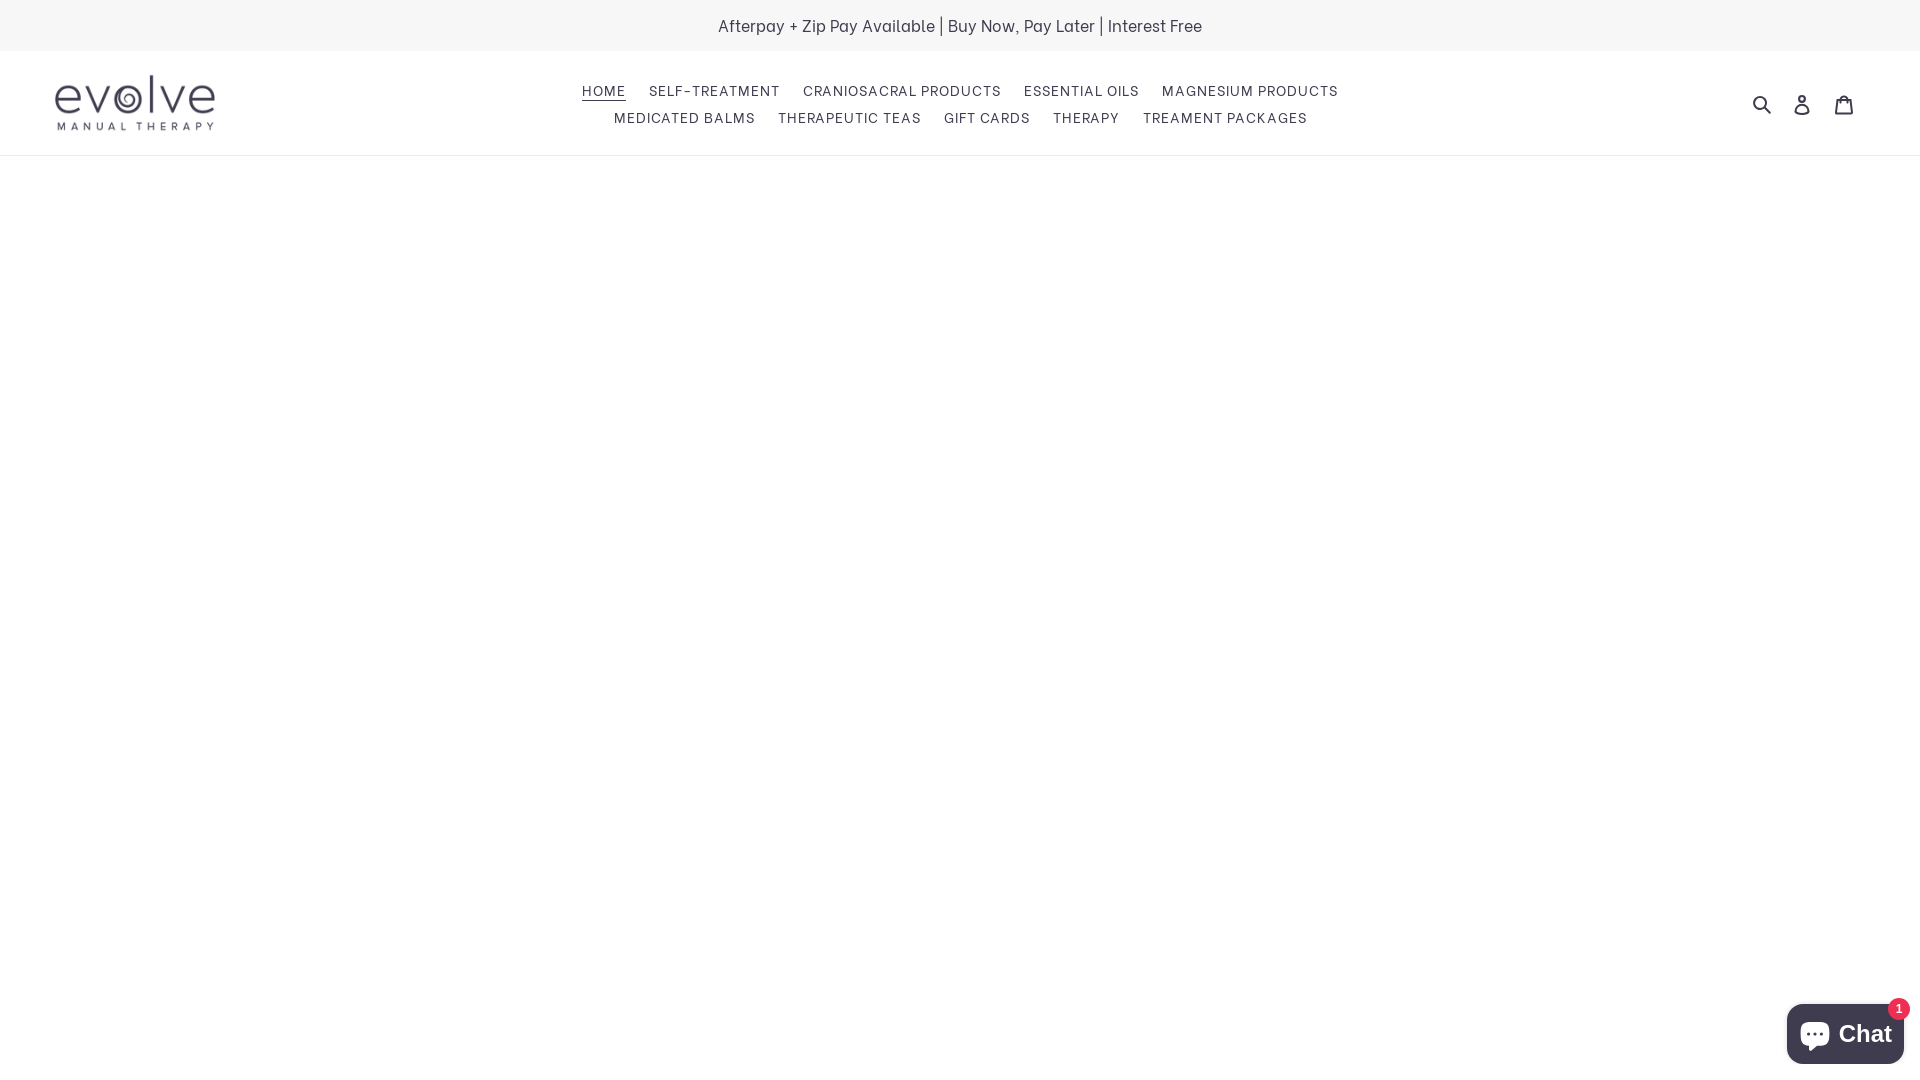  What do you see at coordinates (714, 90) in the screenshot?
I see `SELF-TREATMENT` at bounding box center [714, 90].